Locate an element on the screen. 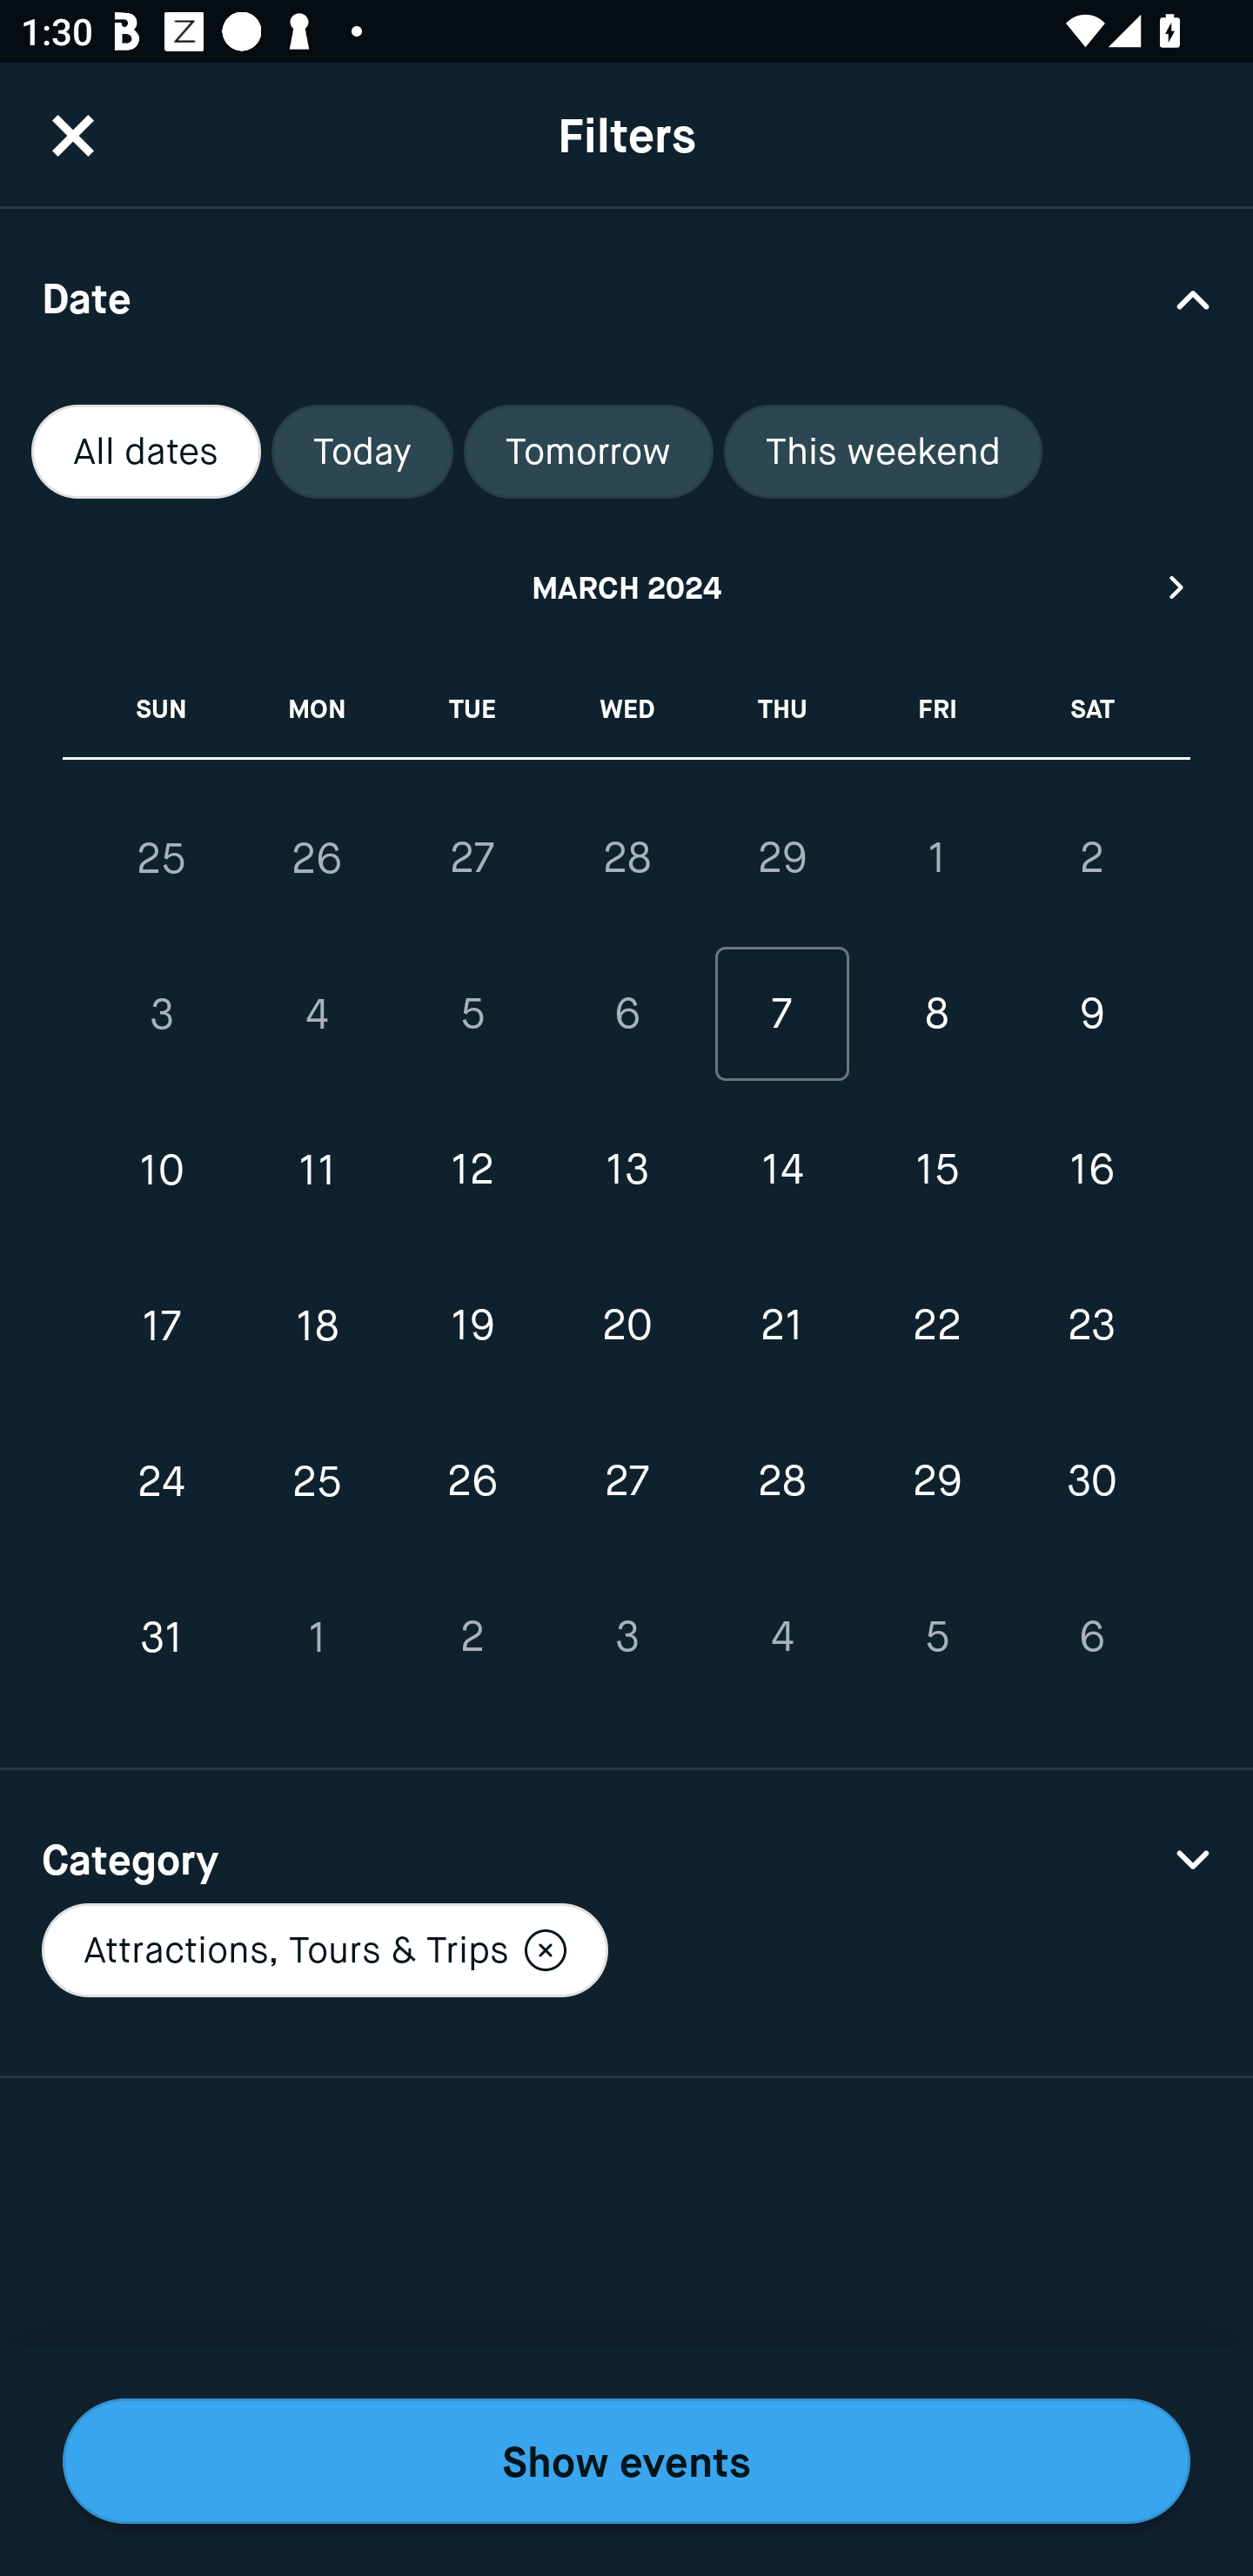  23 is located at coordinates (1091, 1325).